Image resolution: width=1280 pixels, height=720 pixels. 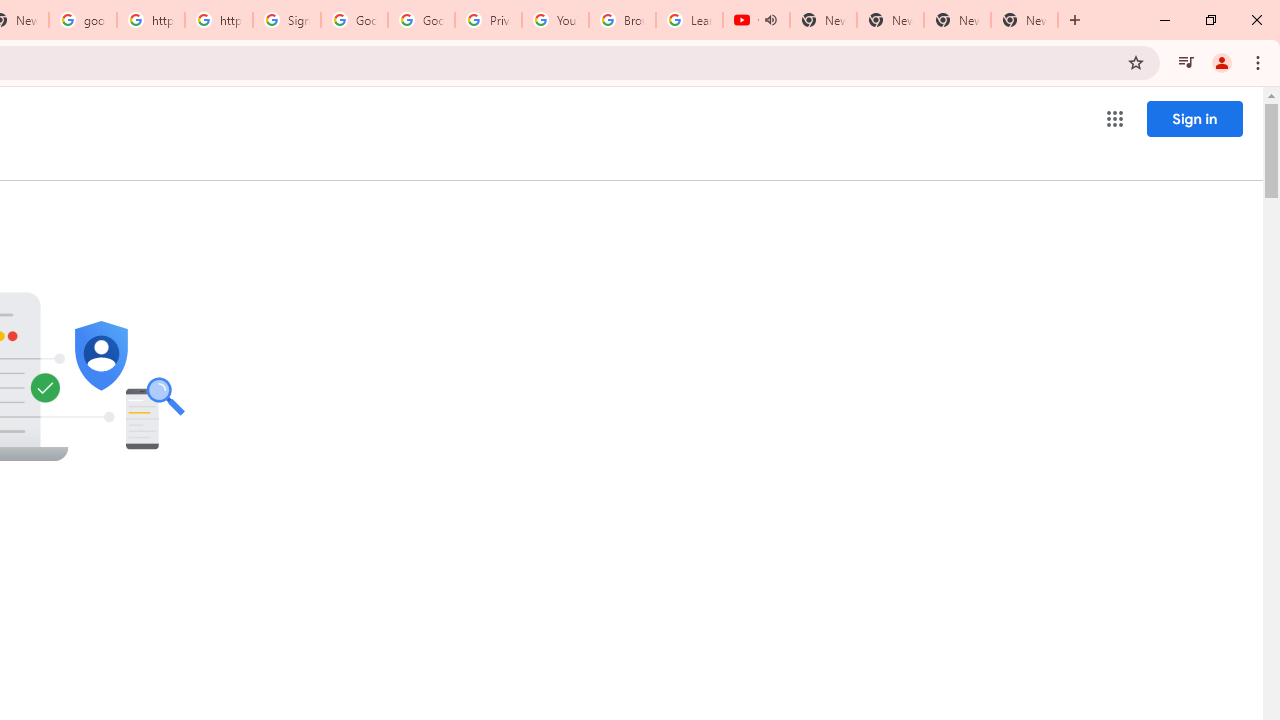 What do you see at coordinates (770, 20) in the screenshot?
I see `Mute tab` at bounding box center [770, 20].